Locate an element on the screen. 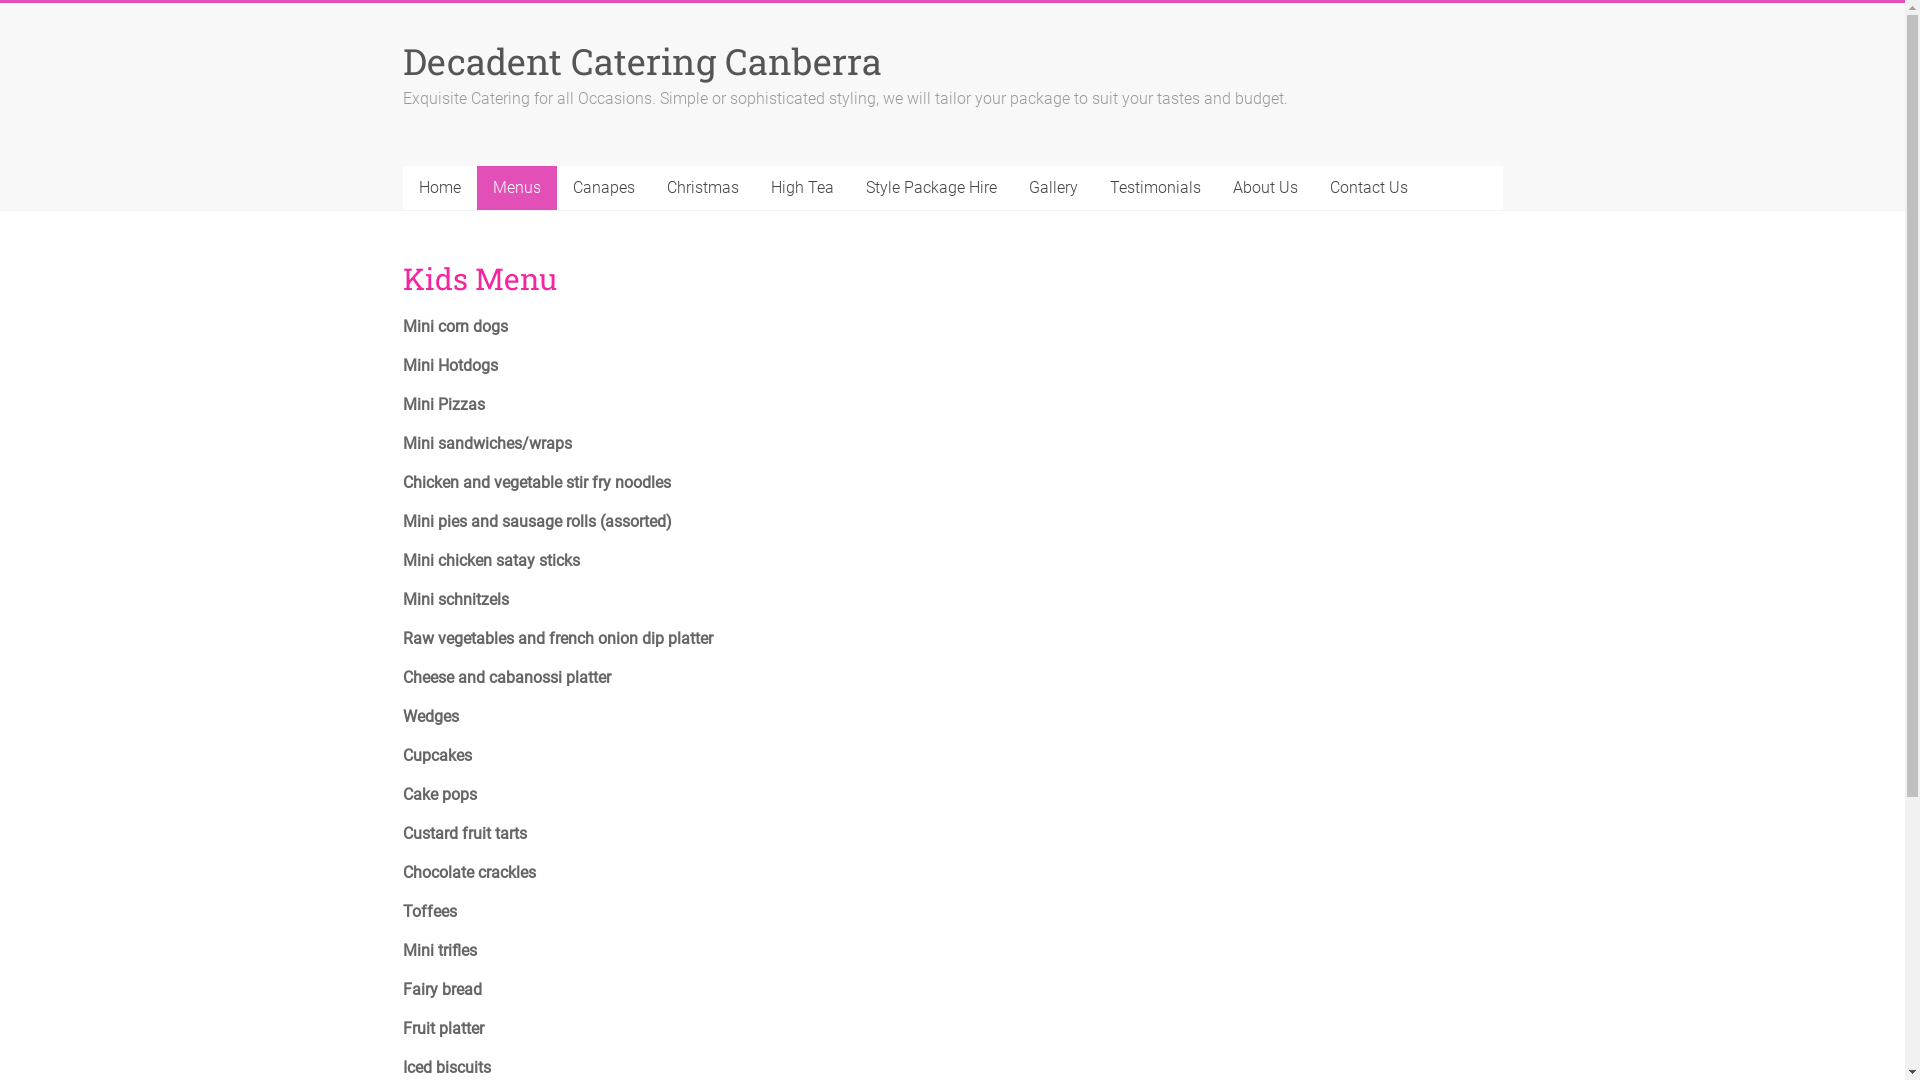  Testimonials is located at coordinates (1156, 188).